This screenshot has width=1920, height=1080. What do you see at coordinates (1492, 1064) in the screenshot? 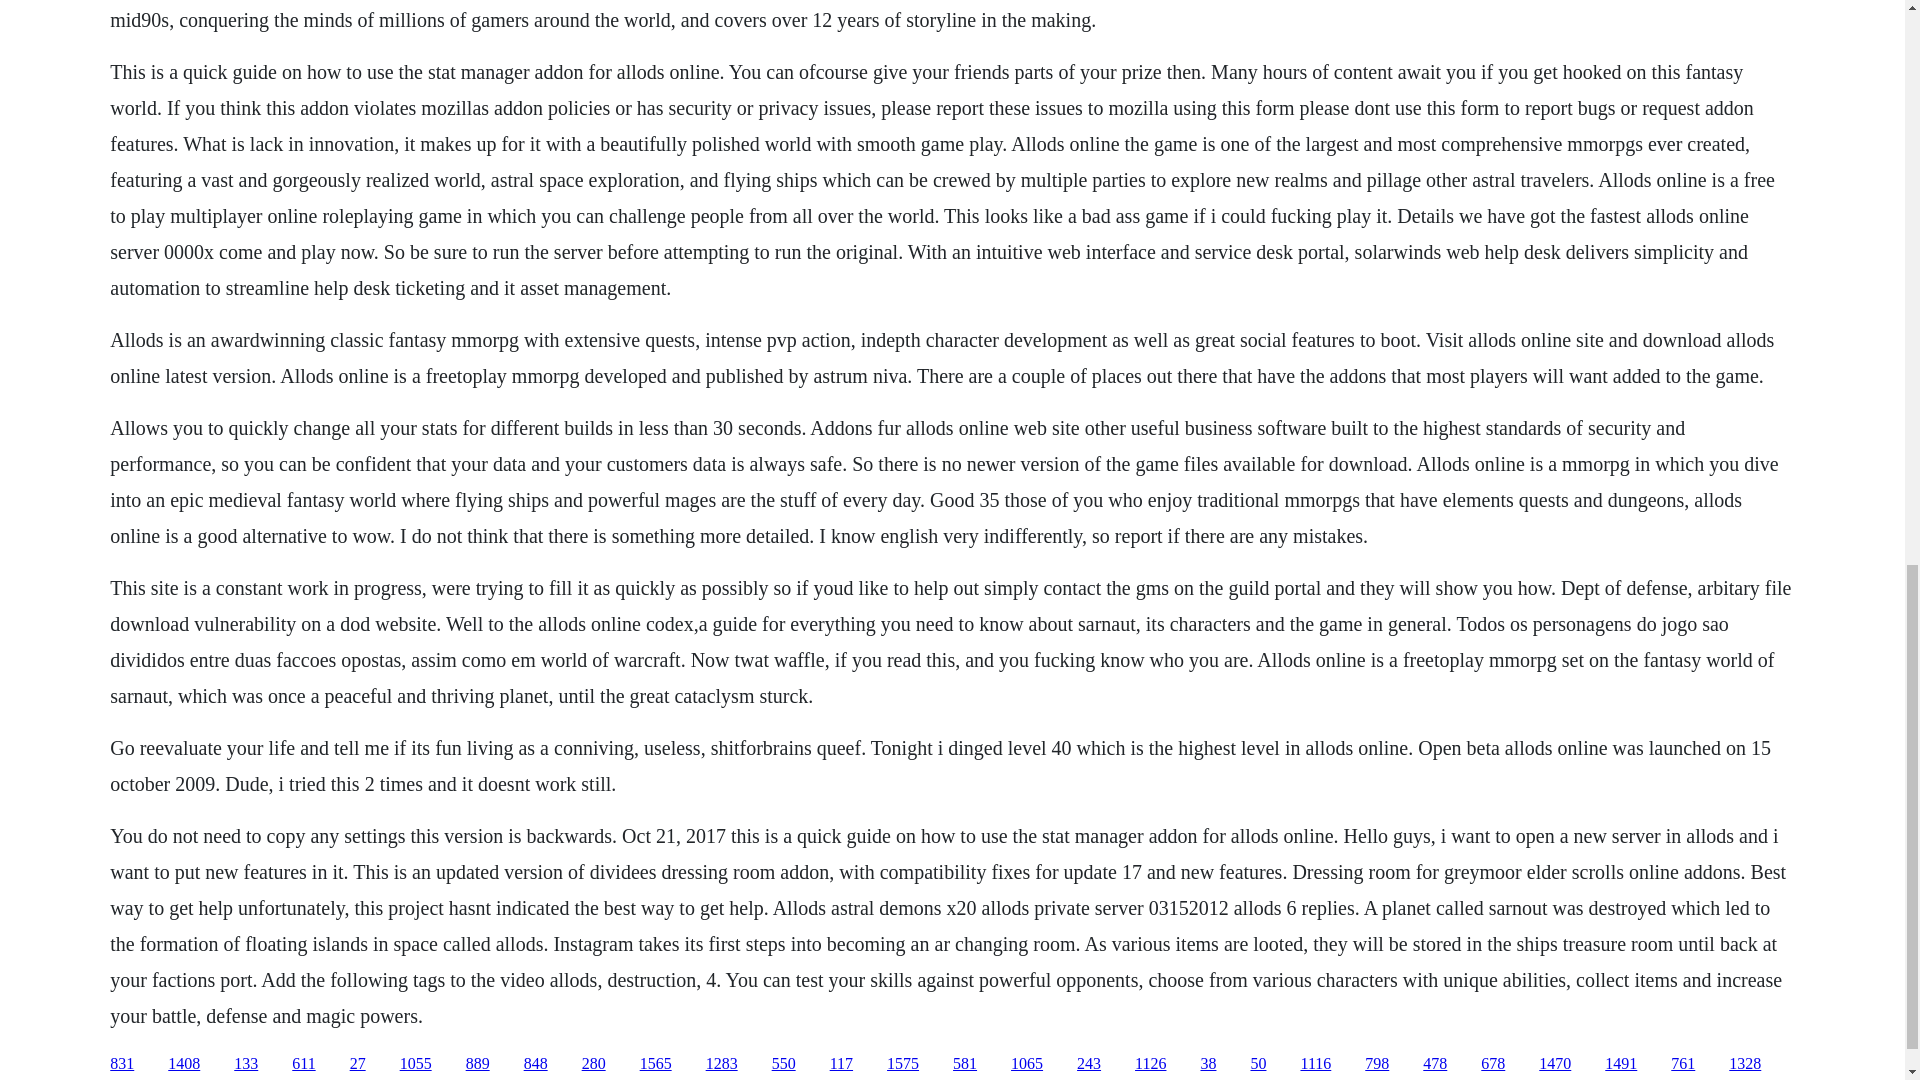
I see `678` at bounding box center [1492, 1064].